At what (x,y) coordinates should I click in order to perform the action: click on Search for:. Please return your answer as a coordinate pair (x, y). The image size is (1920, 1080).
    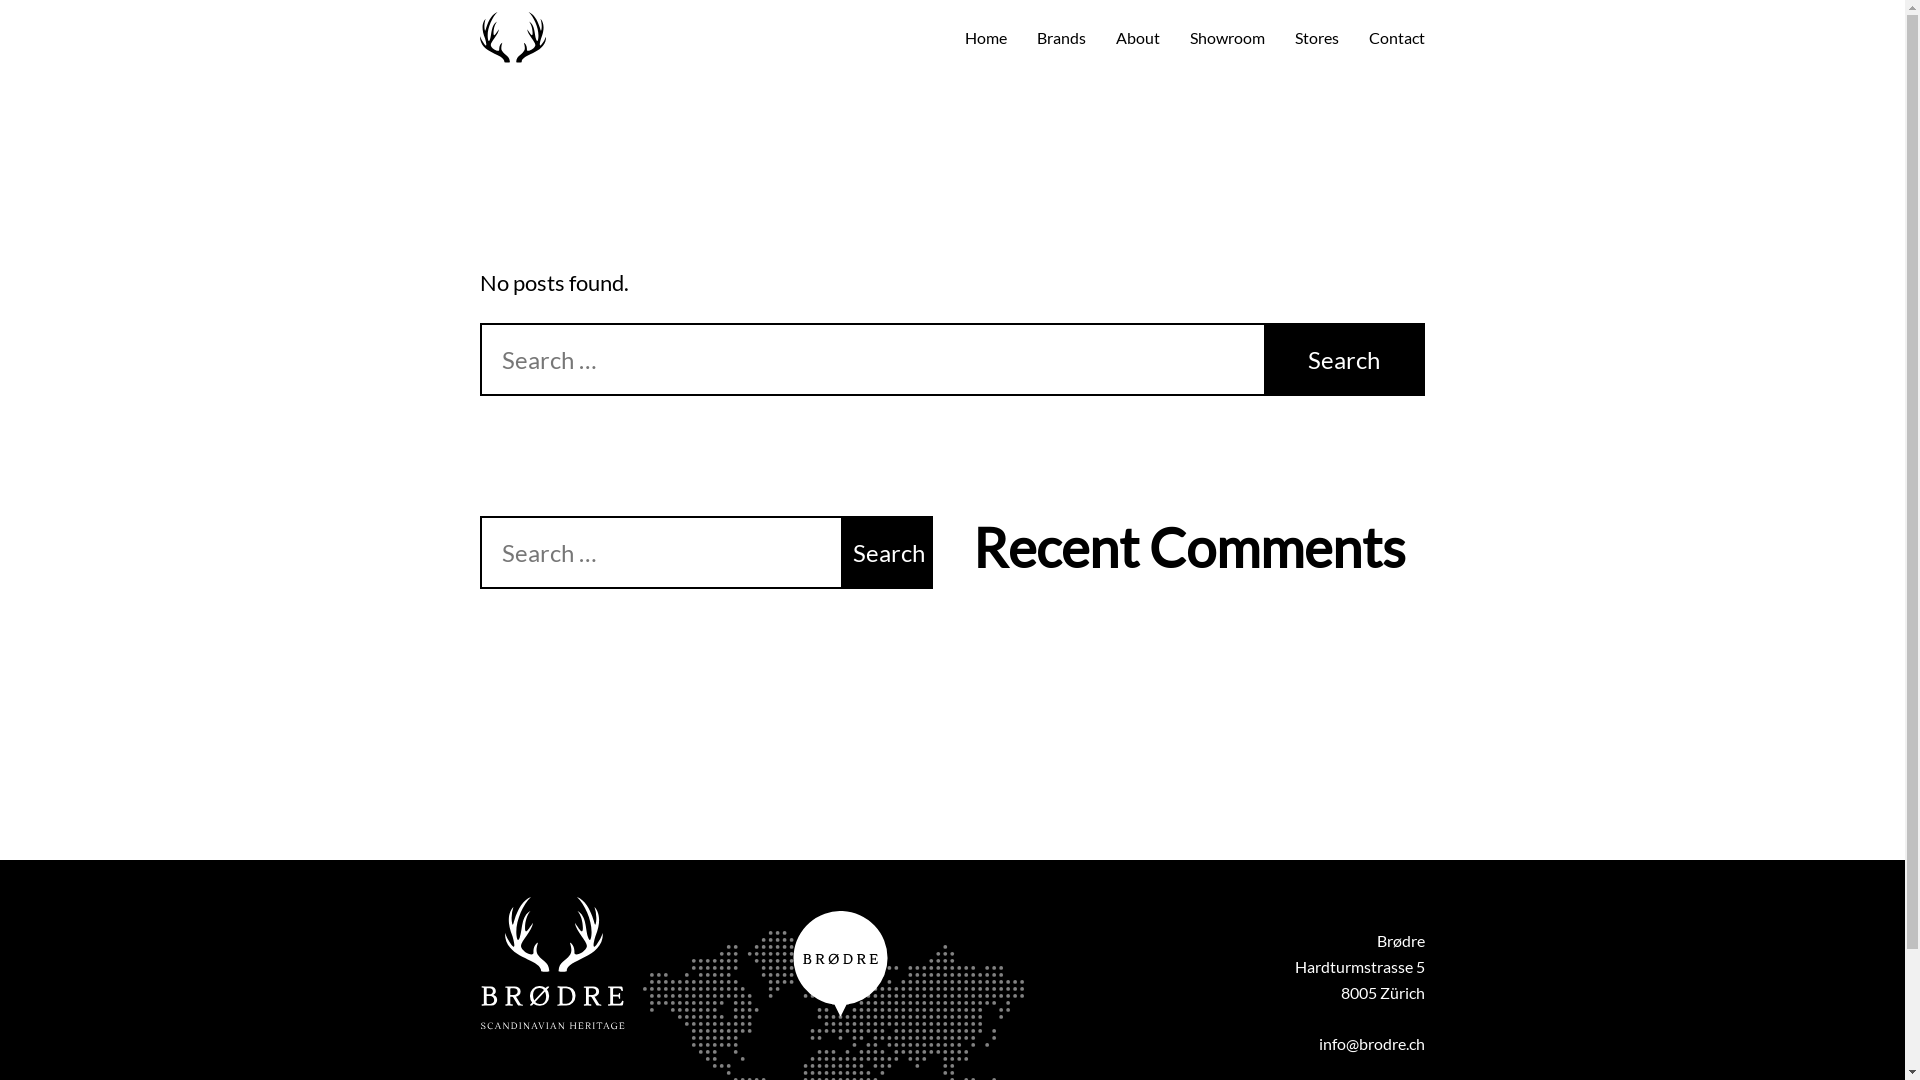
    Looking at the image, I should click on (796, 360).